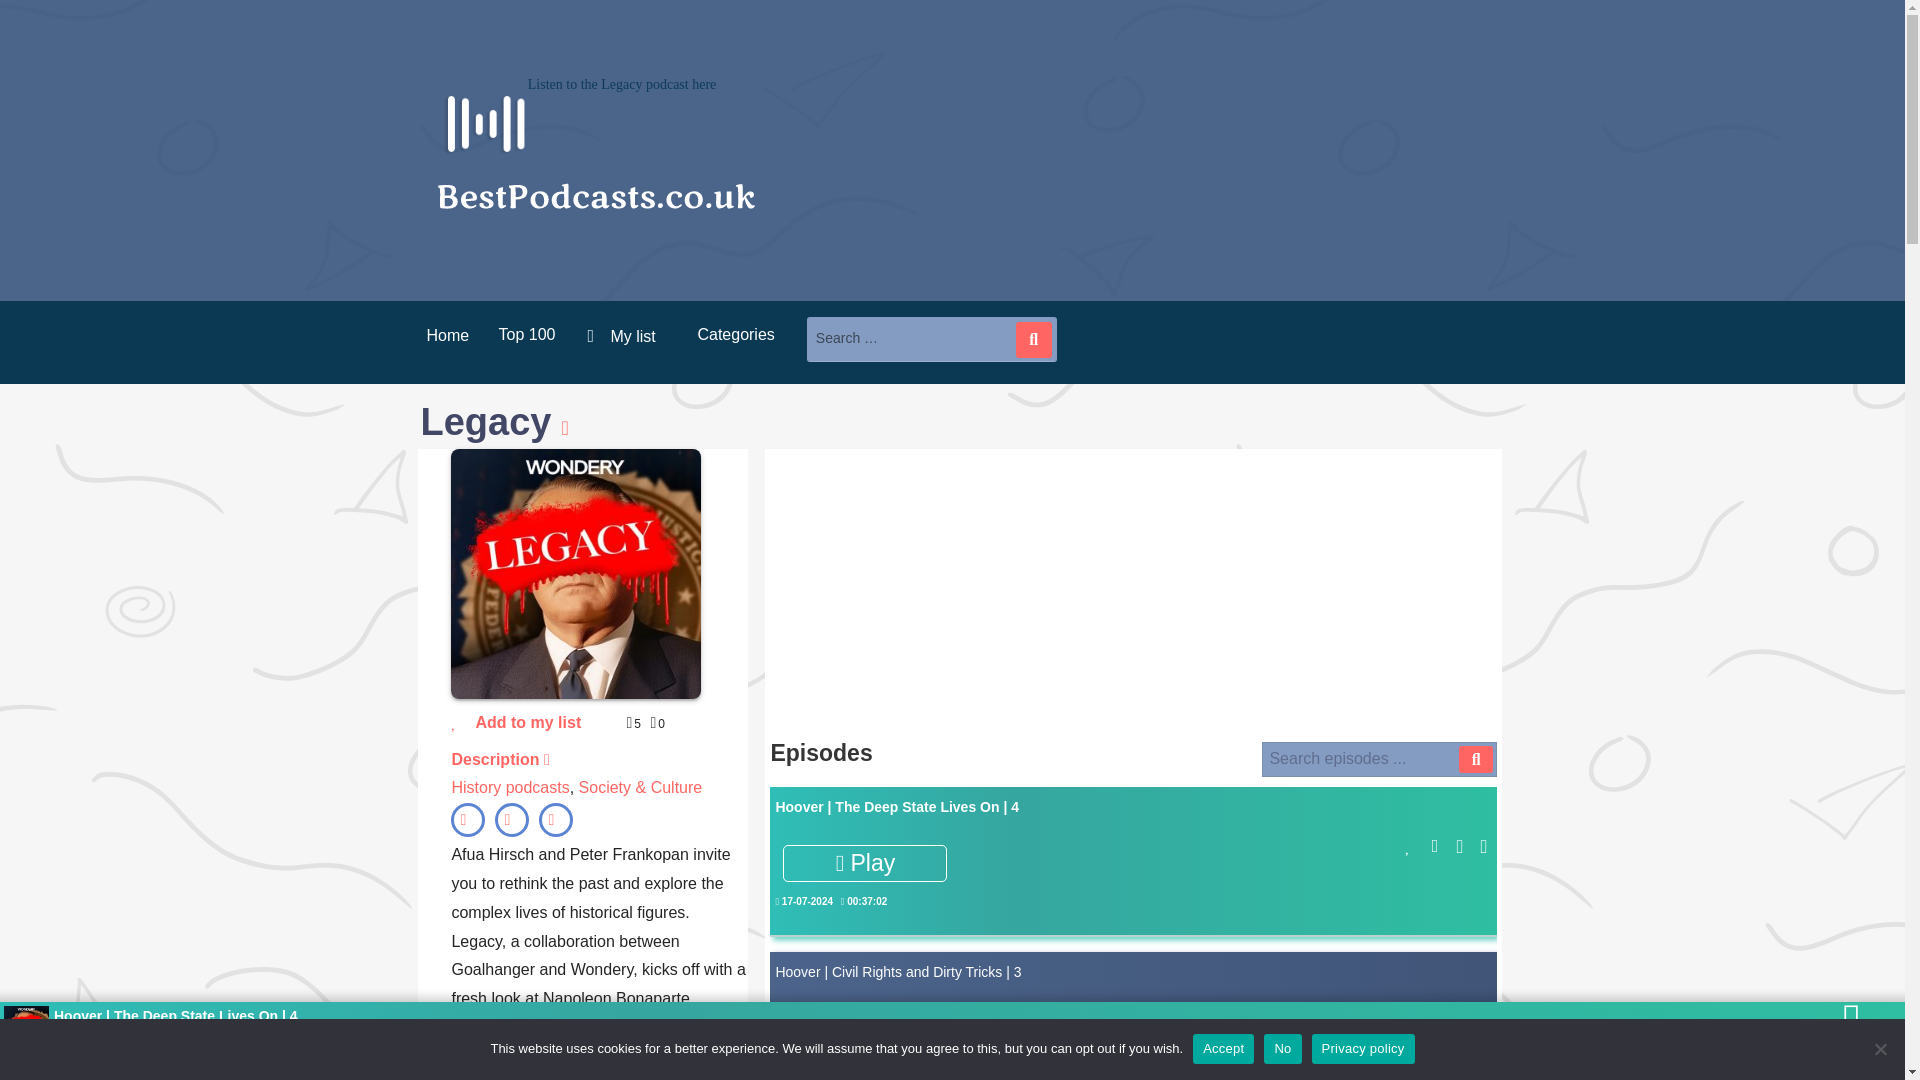 The height and width of the screenshot is (1080, 1920). What do you see at coordinates (1880, 1048) in the screenshot?
I see `No` at bounding box center [1880, 1048].